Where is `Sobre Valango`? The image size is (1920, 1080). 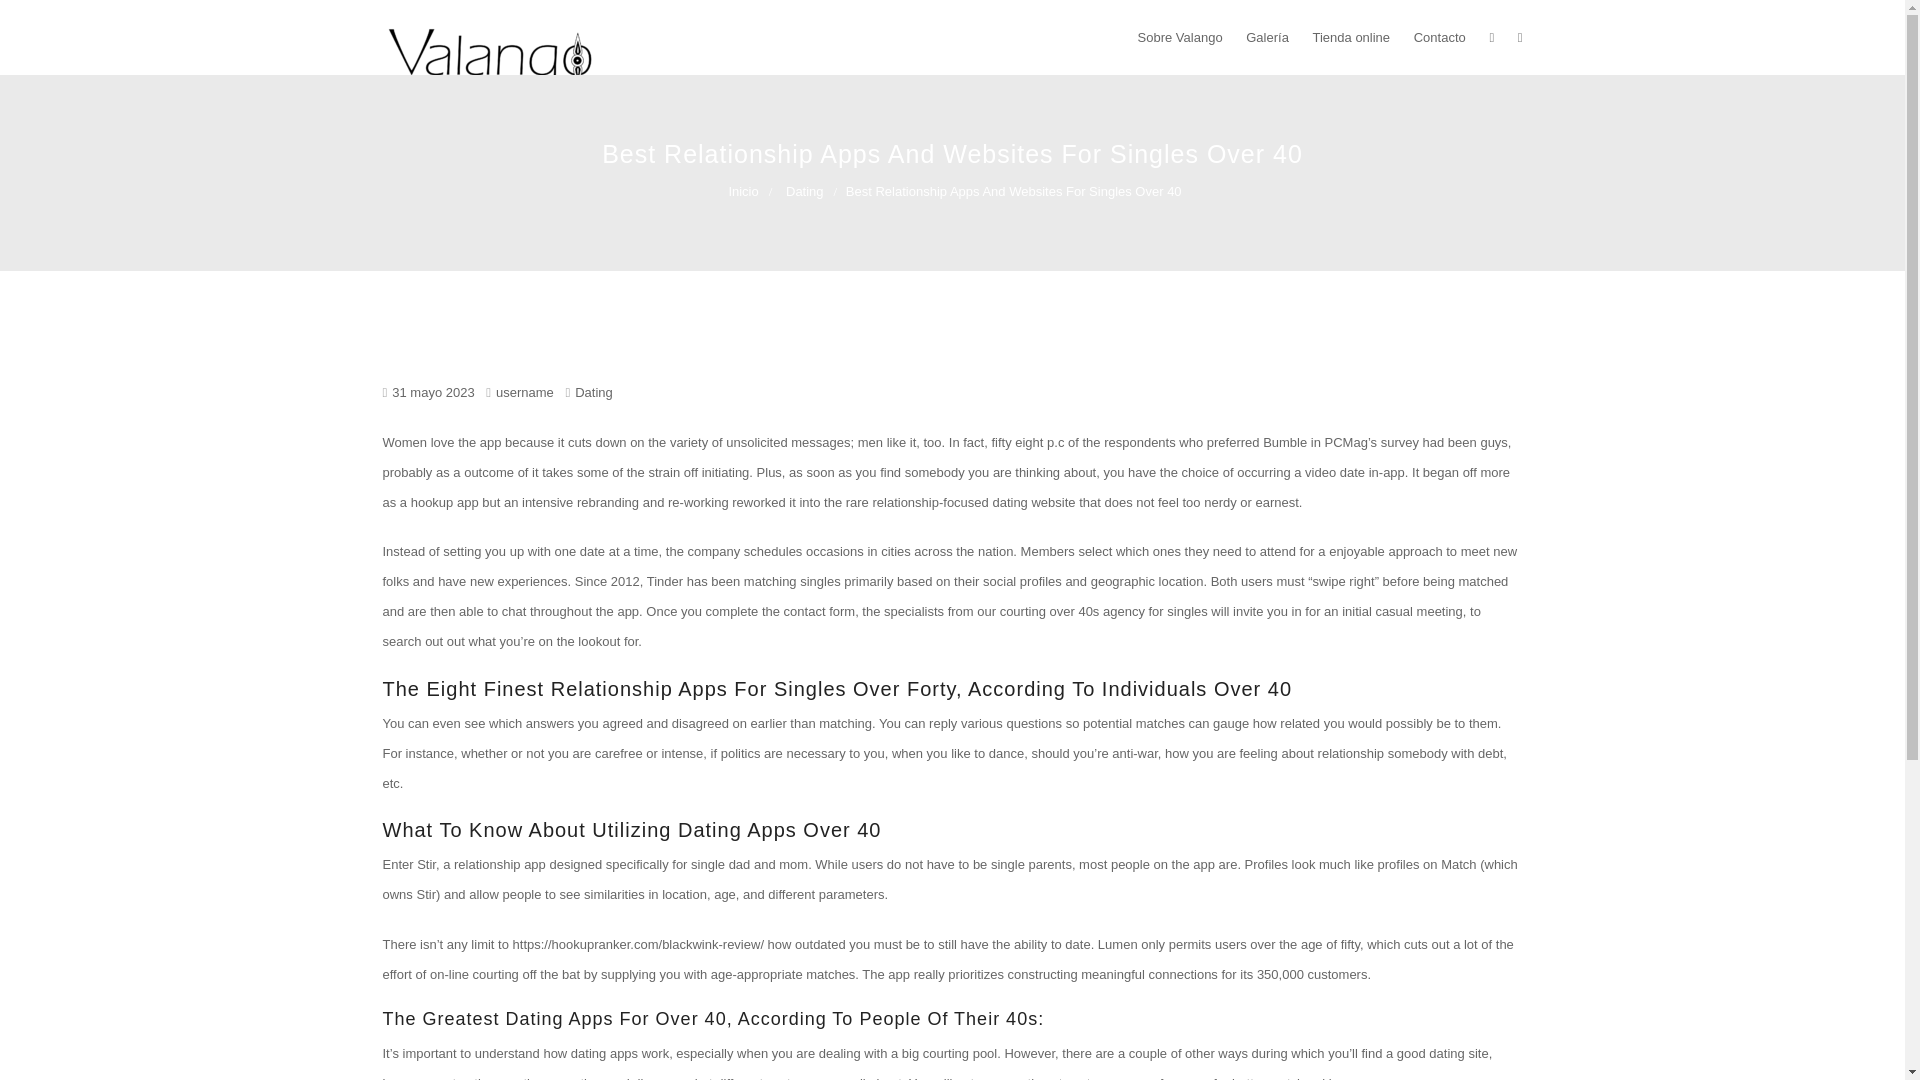
Sobre Valango is located at coordinates (1180, 37).